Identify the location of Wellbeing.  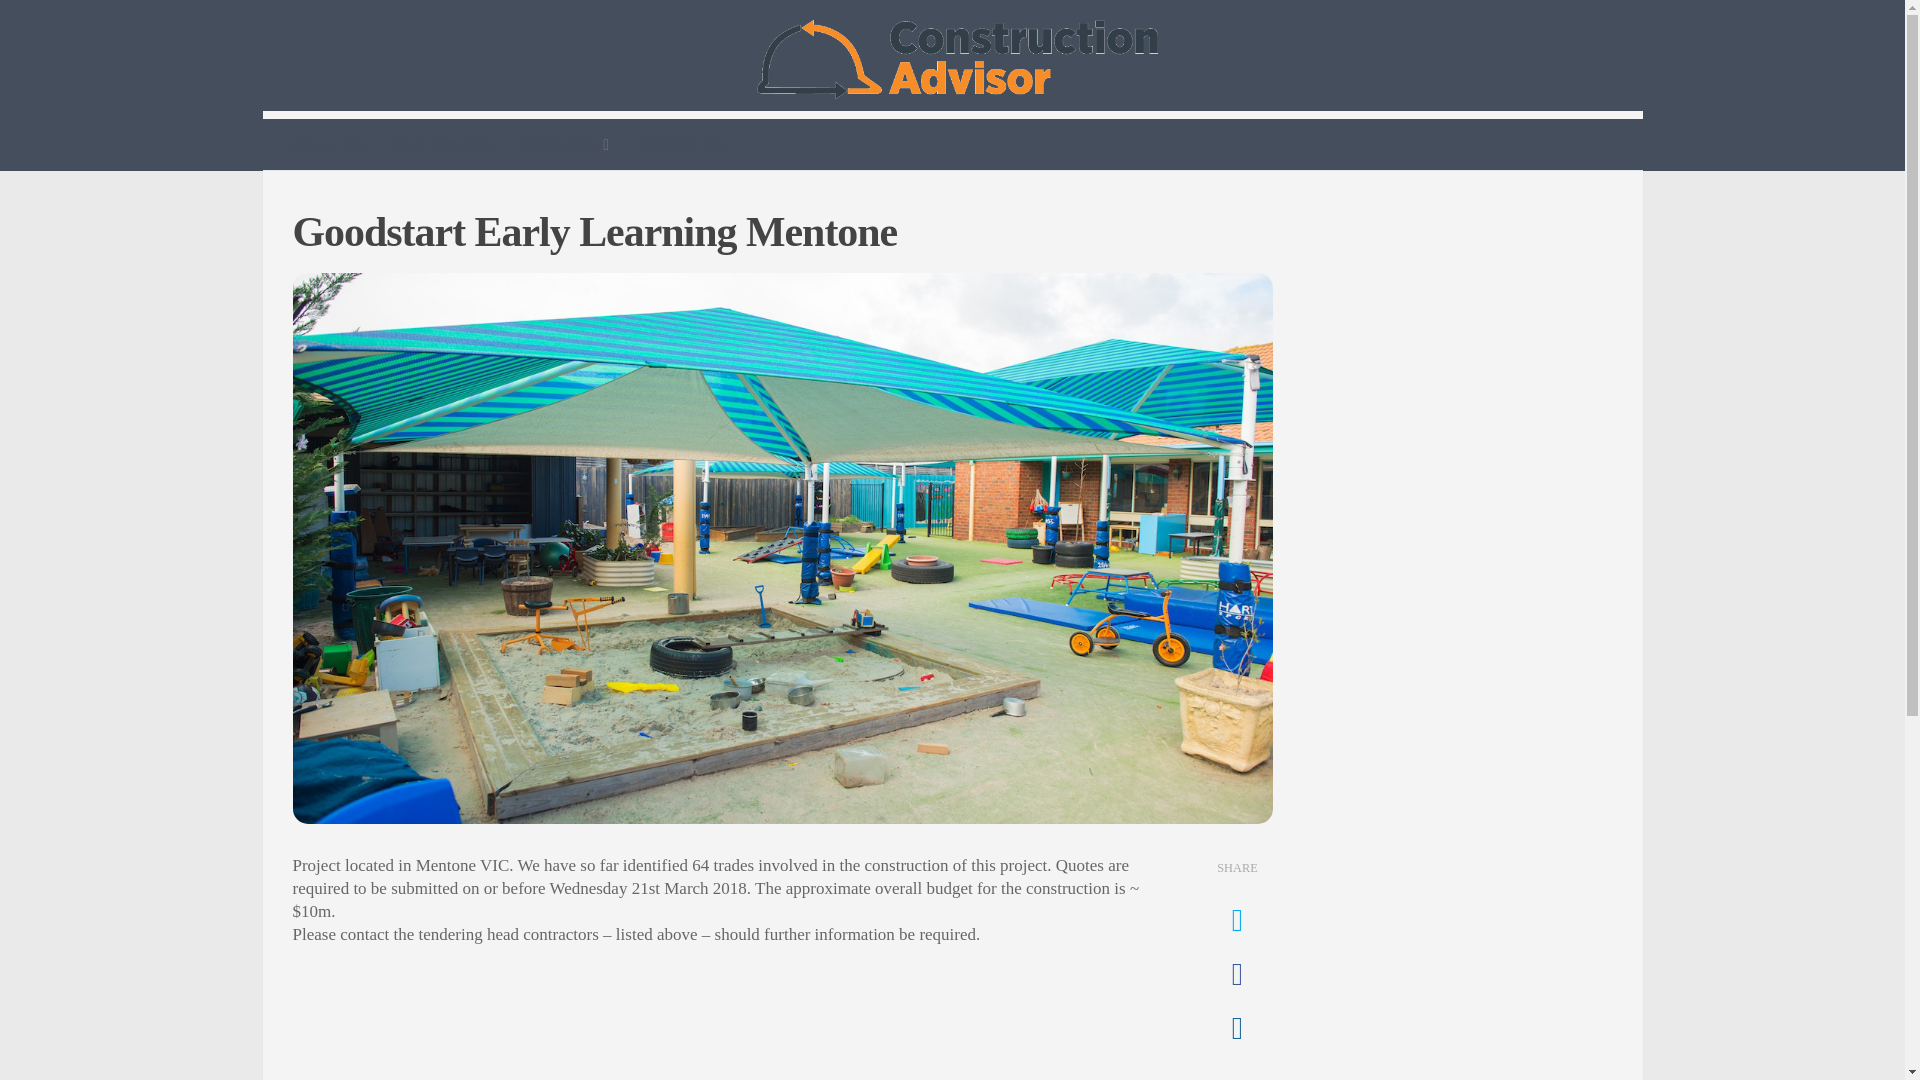
(564, 144).